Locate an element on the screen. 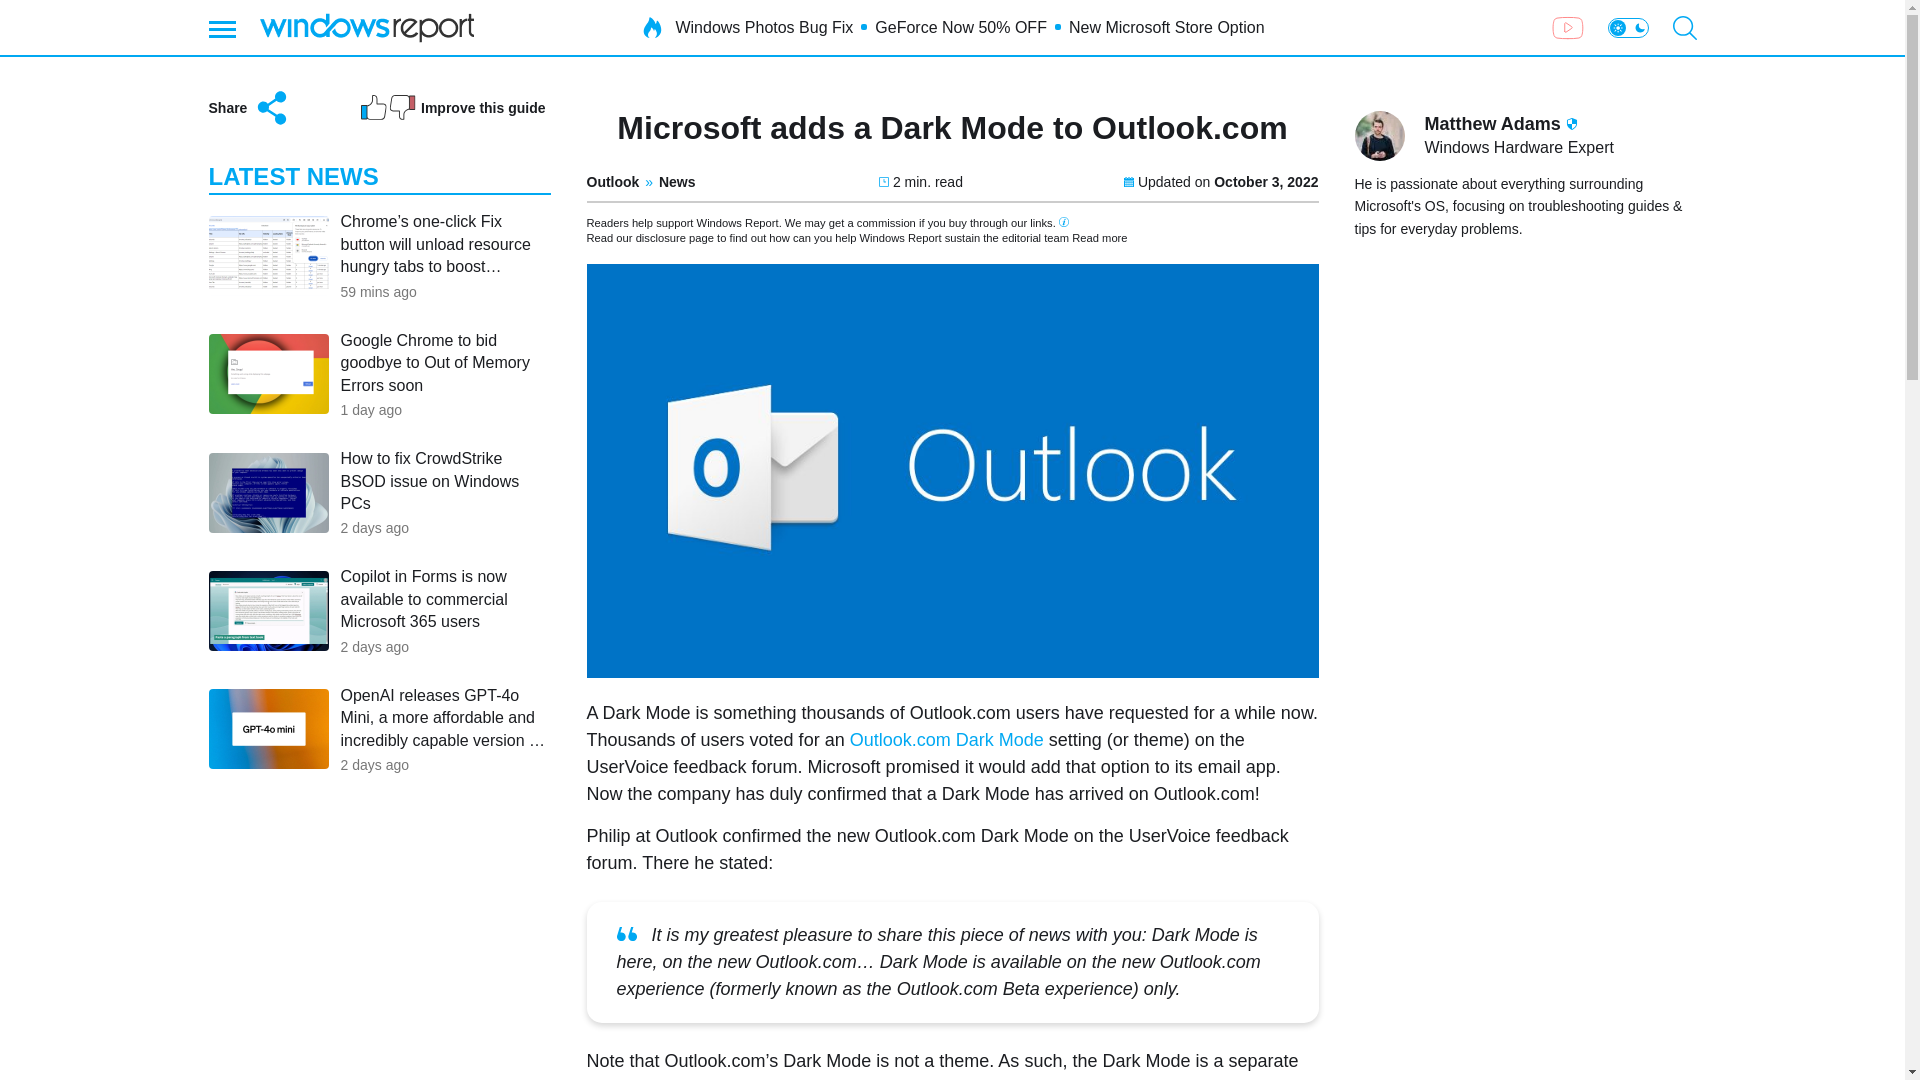  Windows Photos Bug Fix is located at coordinates (764, 28).